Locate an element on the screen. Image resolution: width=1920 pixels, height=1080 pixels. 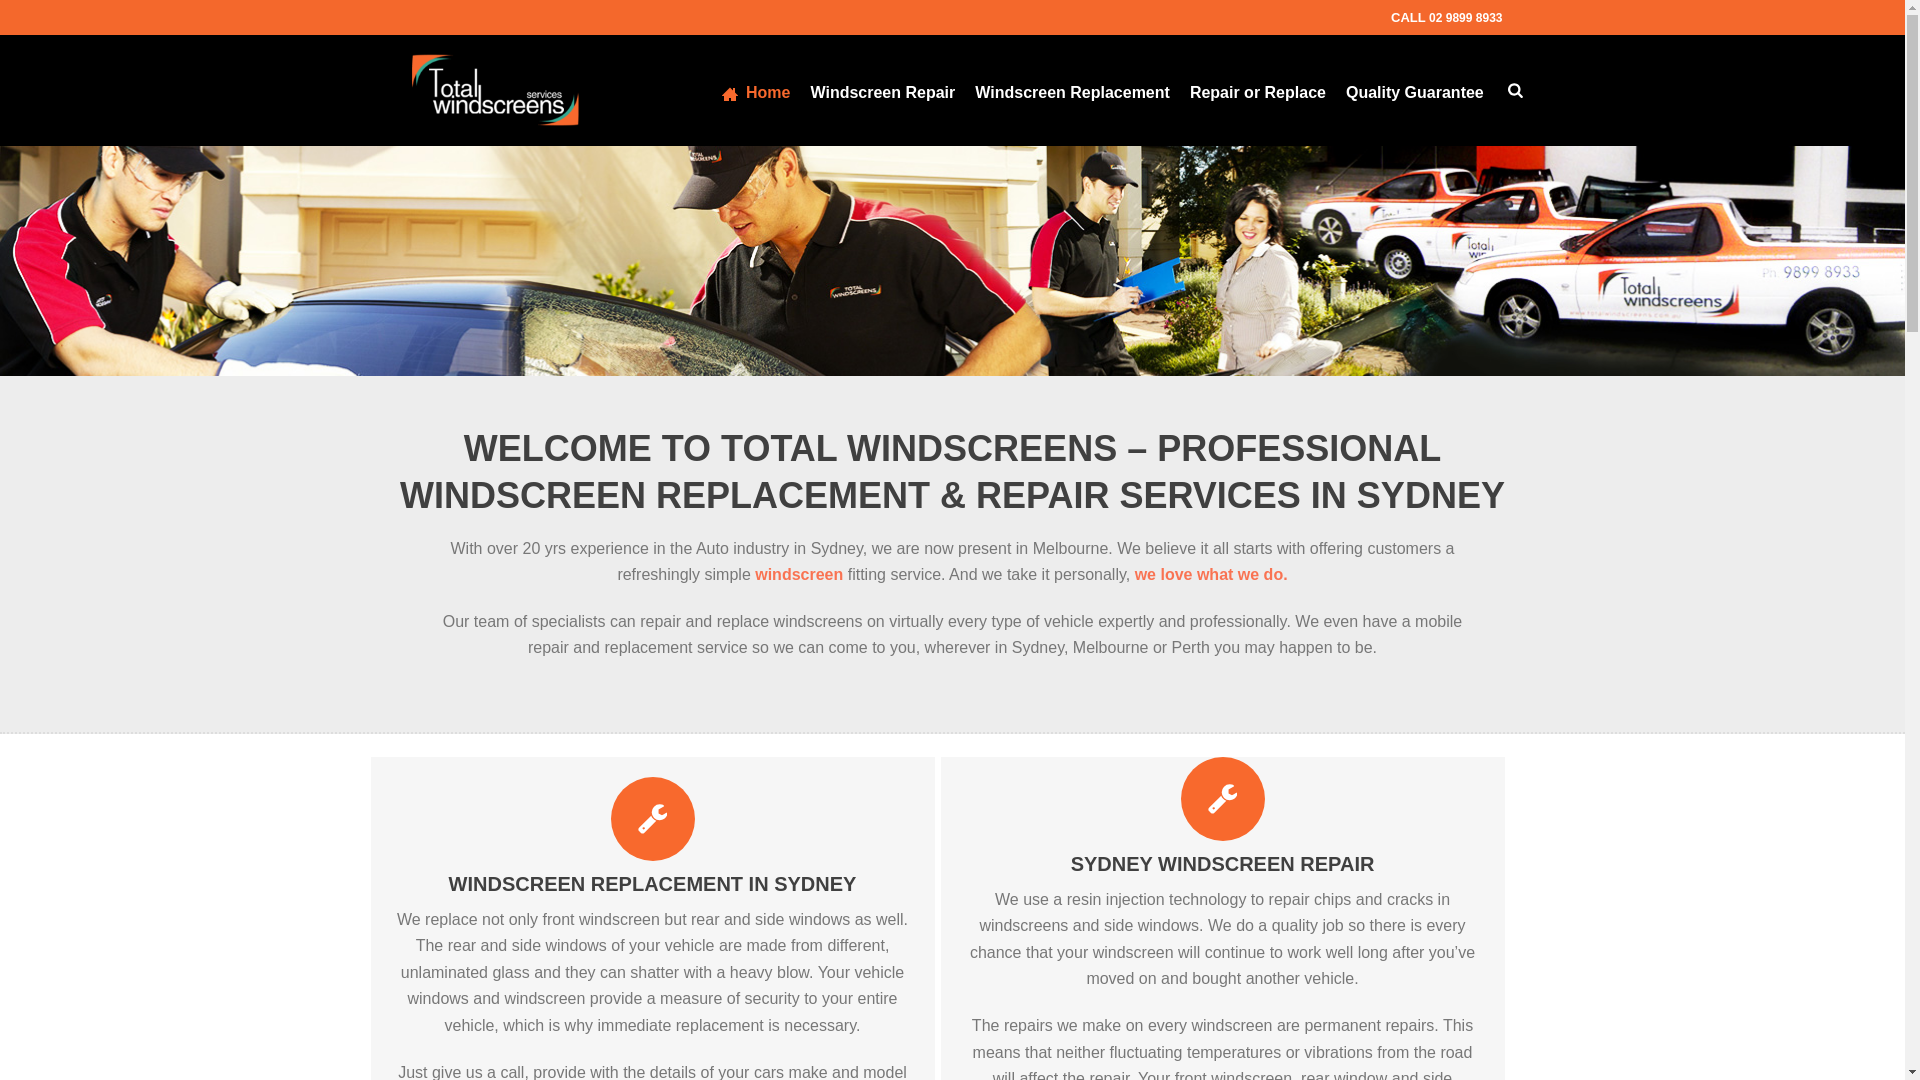
Windscreen Repair is located at coordinates (882, 90).